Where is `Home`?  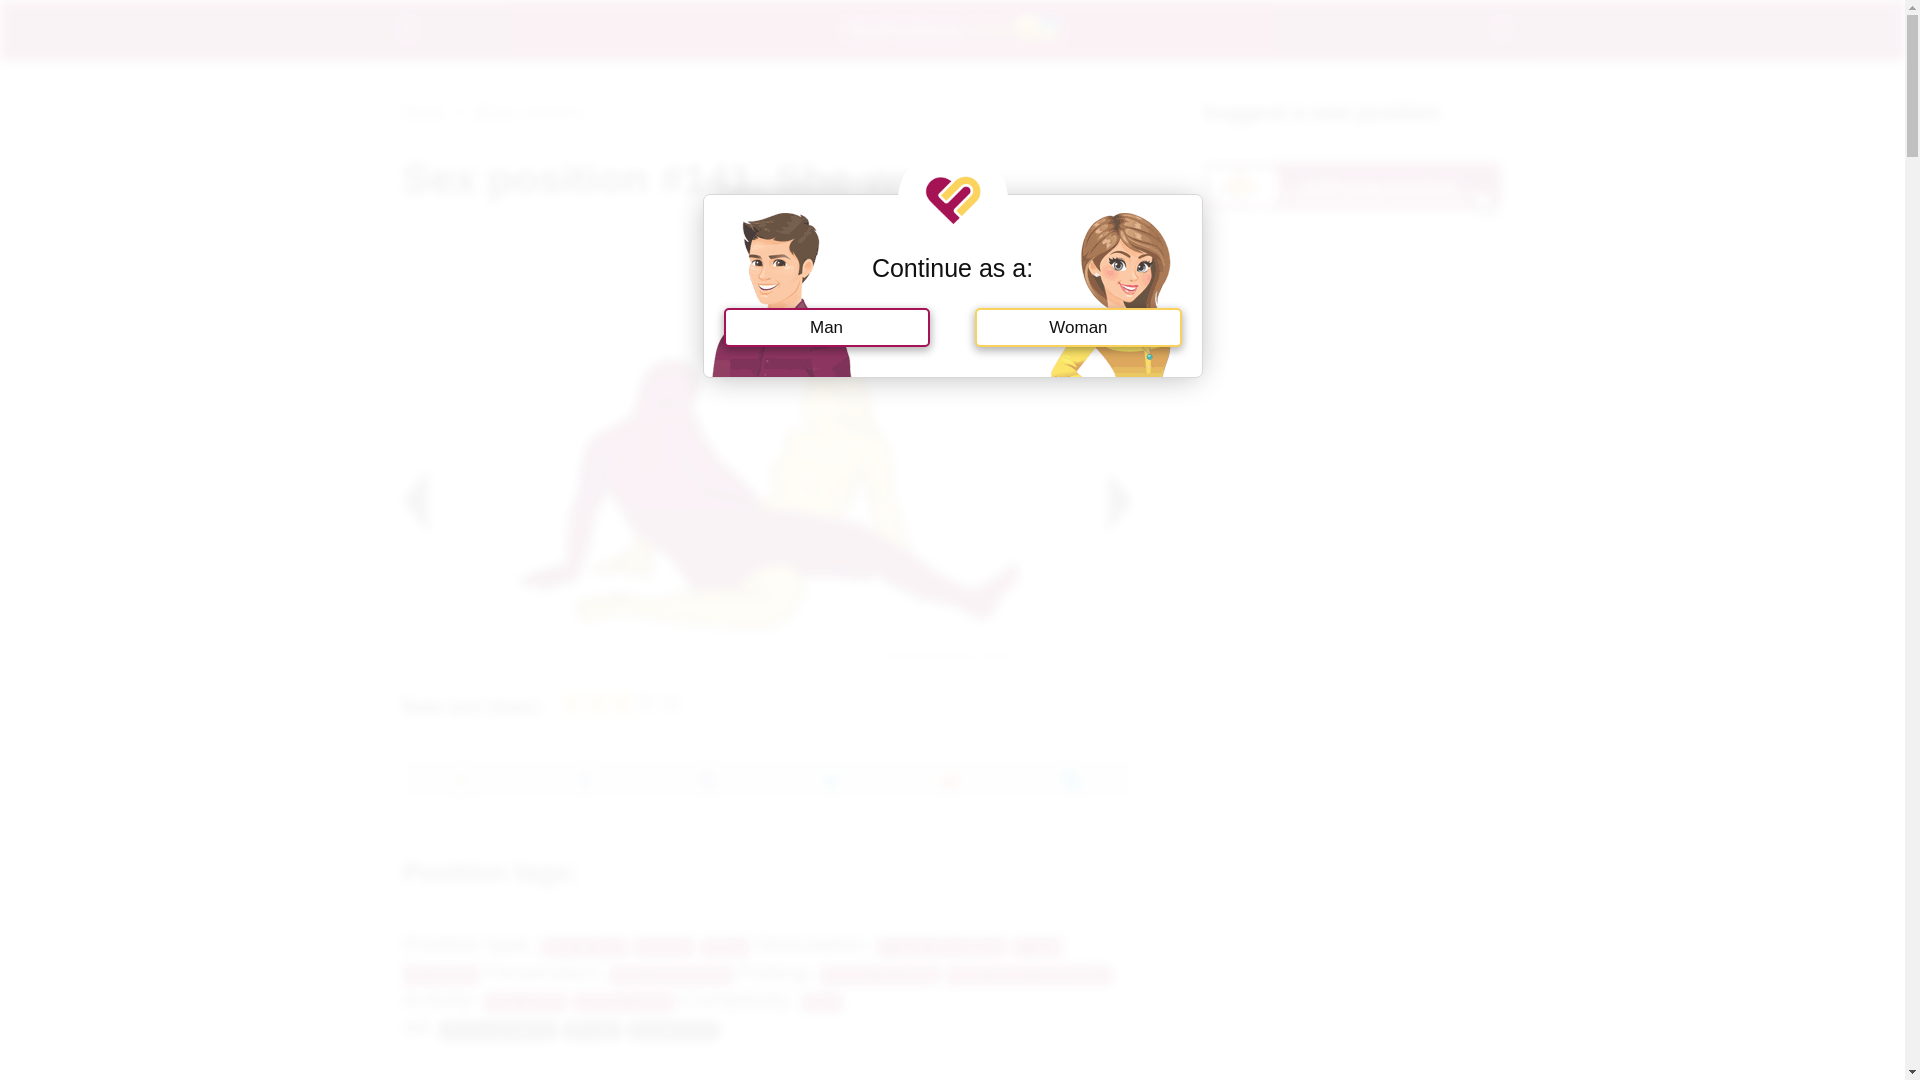
Home is located at coordinates (422, 110).